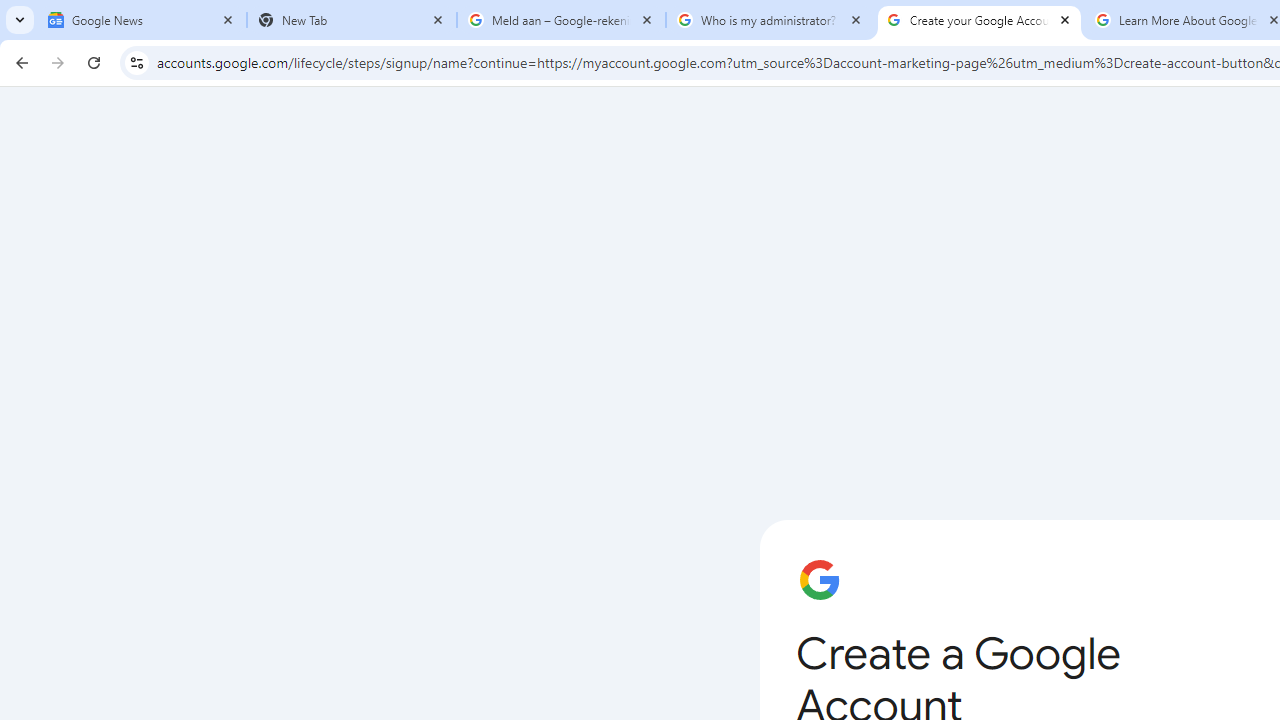 This screenshot has width=1280, height=720. I want to click on New Tab, so click(352, 20).